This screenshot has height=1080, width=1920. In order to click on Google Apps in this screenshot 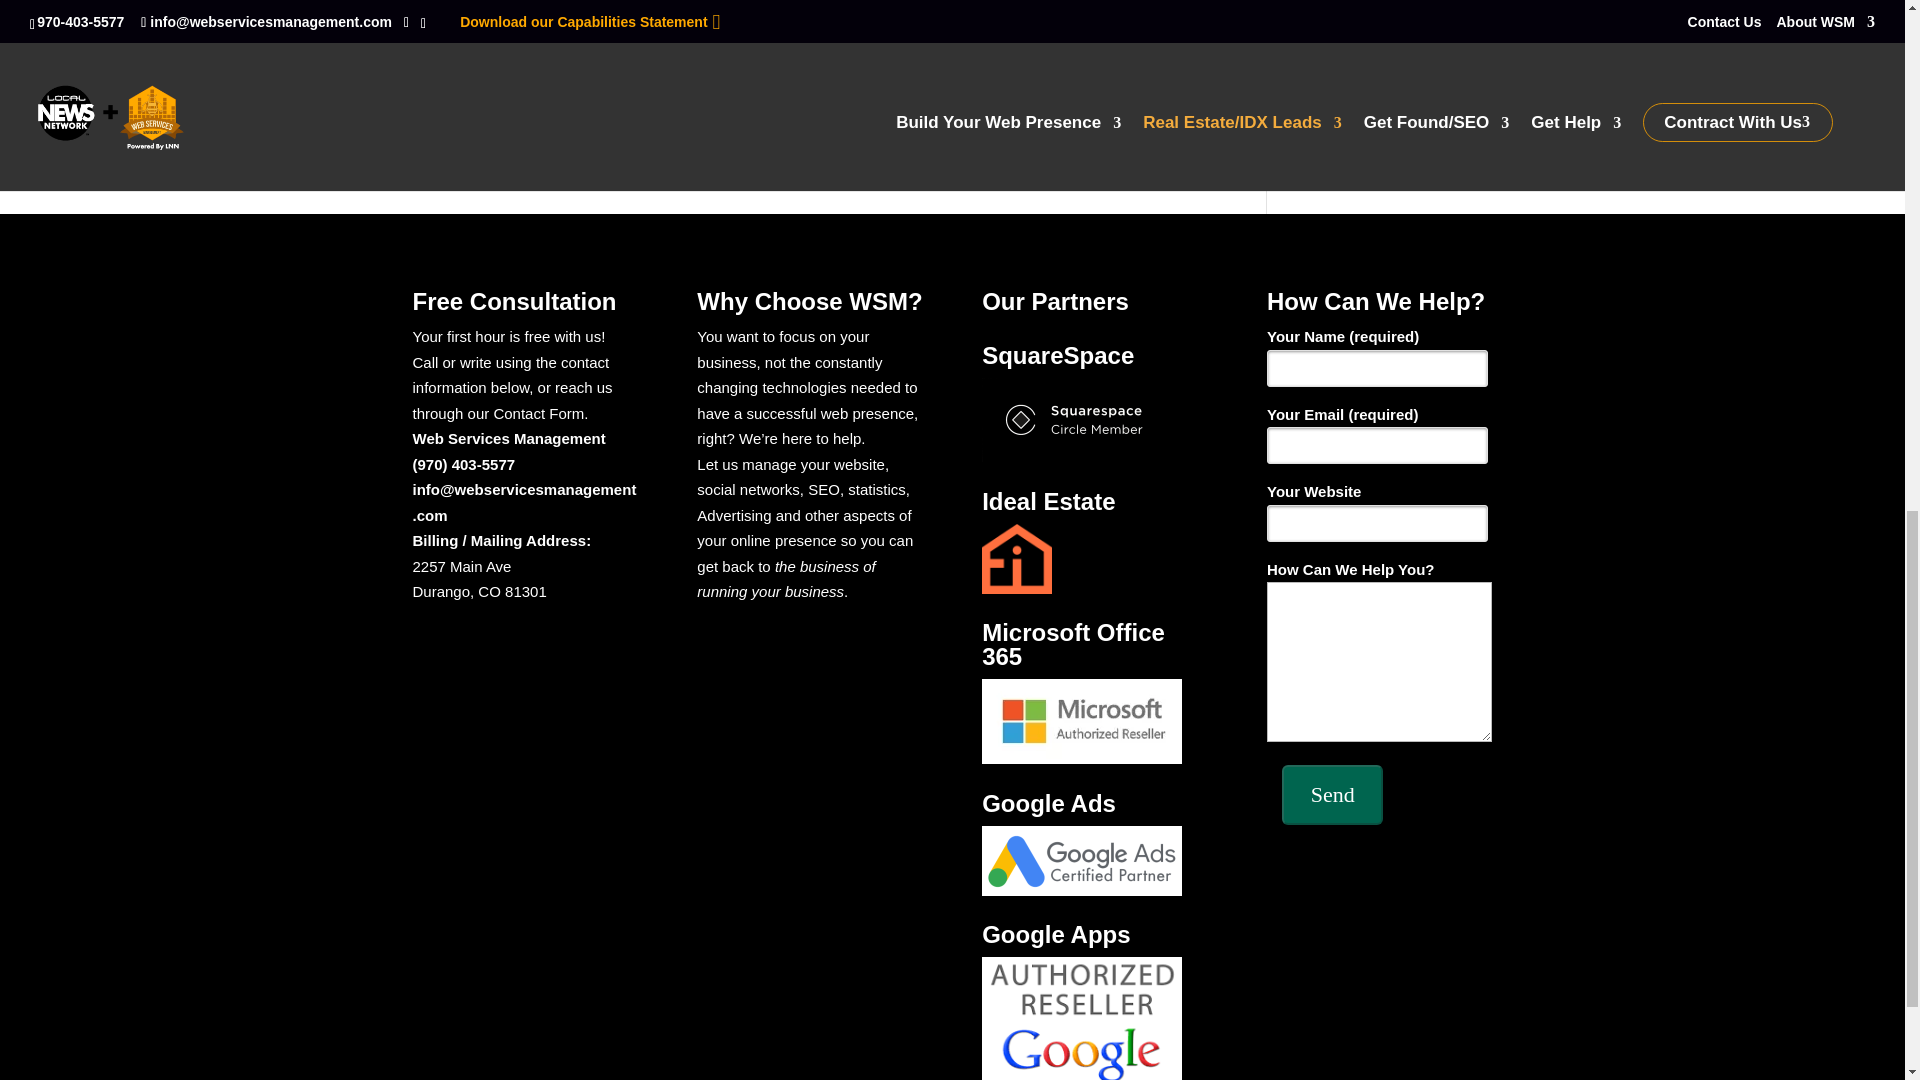, I will do `click(1082, 1018)`.